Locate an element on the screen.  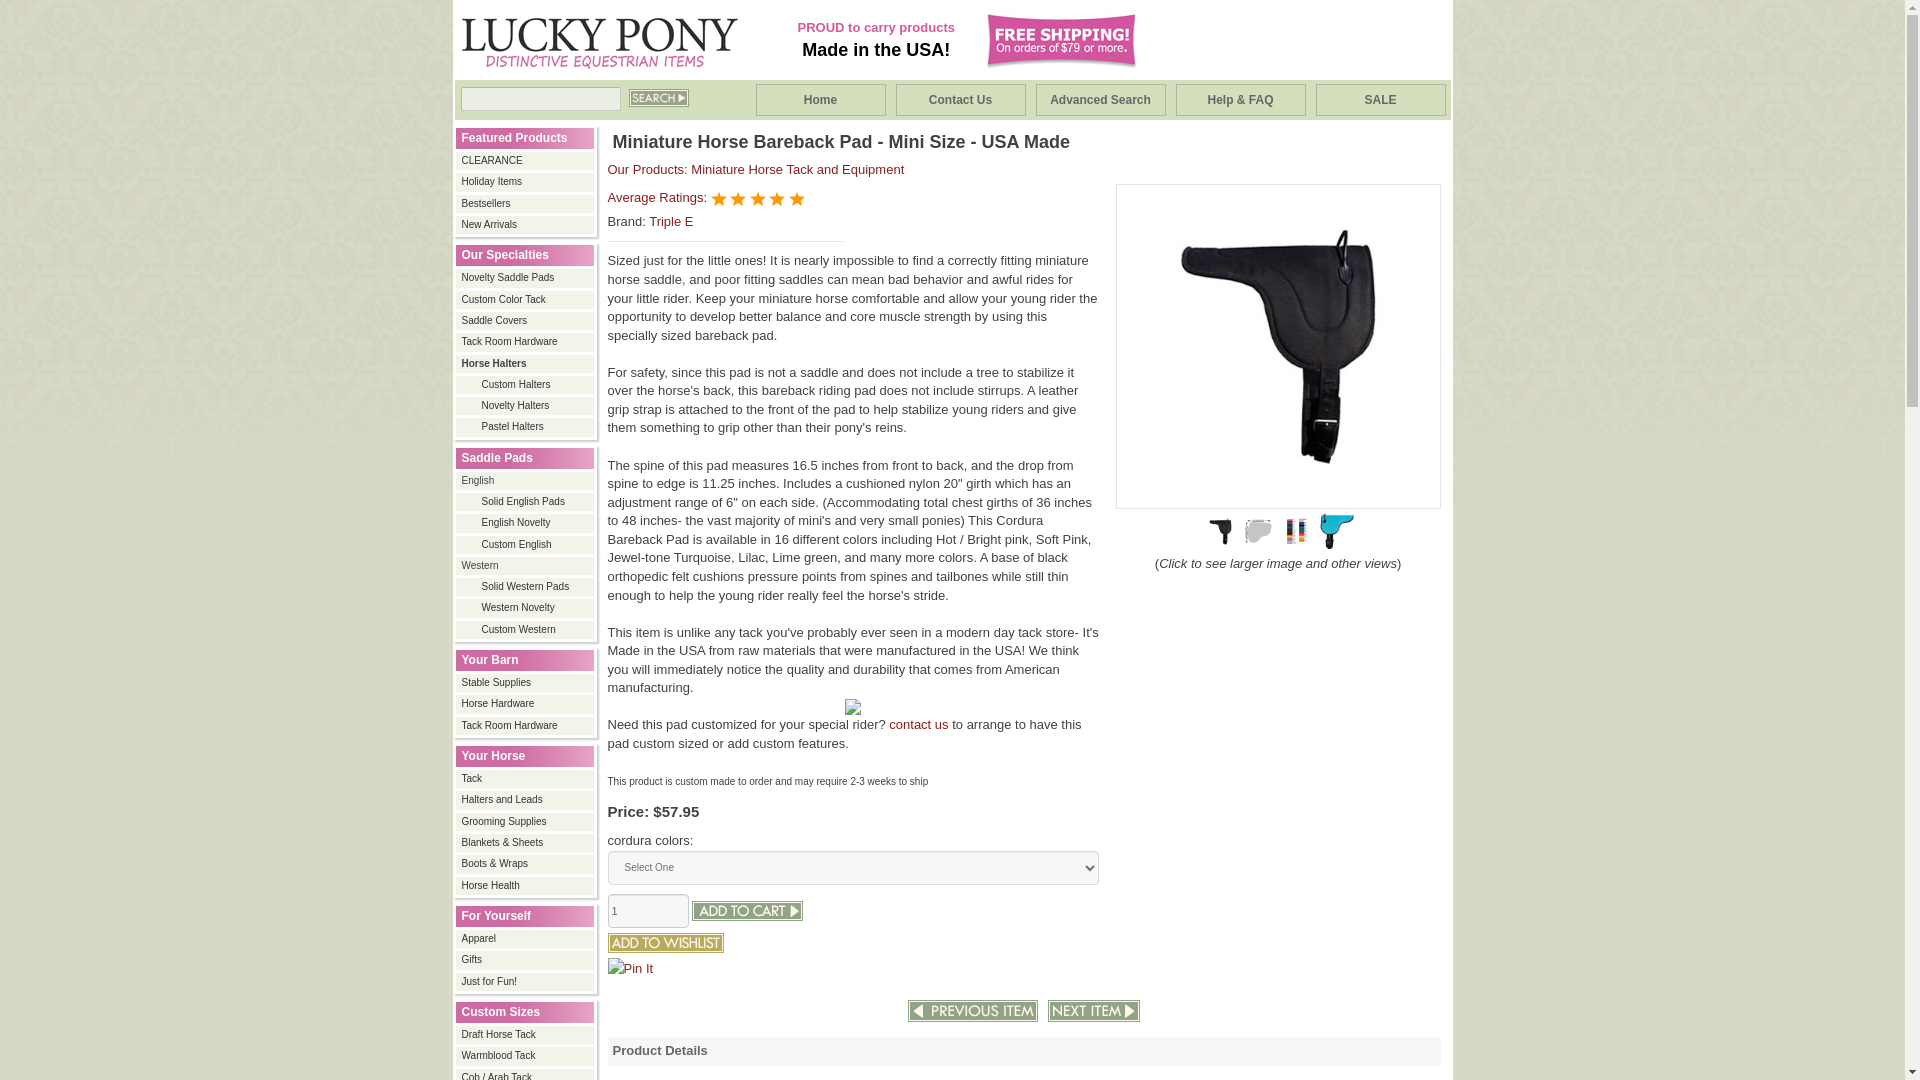
Custom Halters is located at coordinates (526, 385).